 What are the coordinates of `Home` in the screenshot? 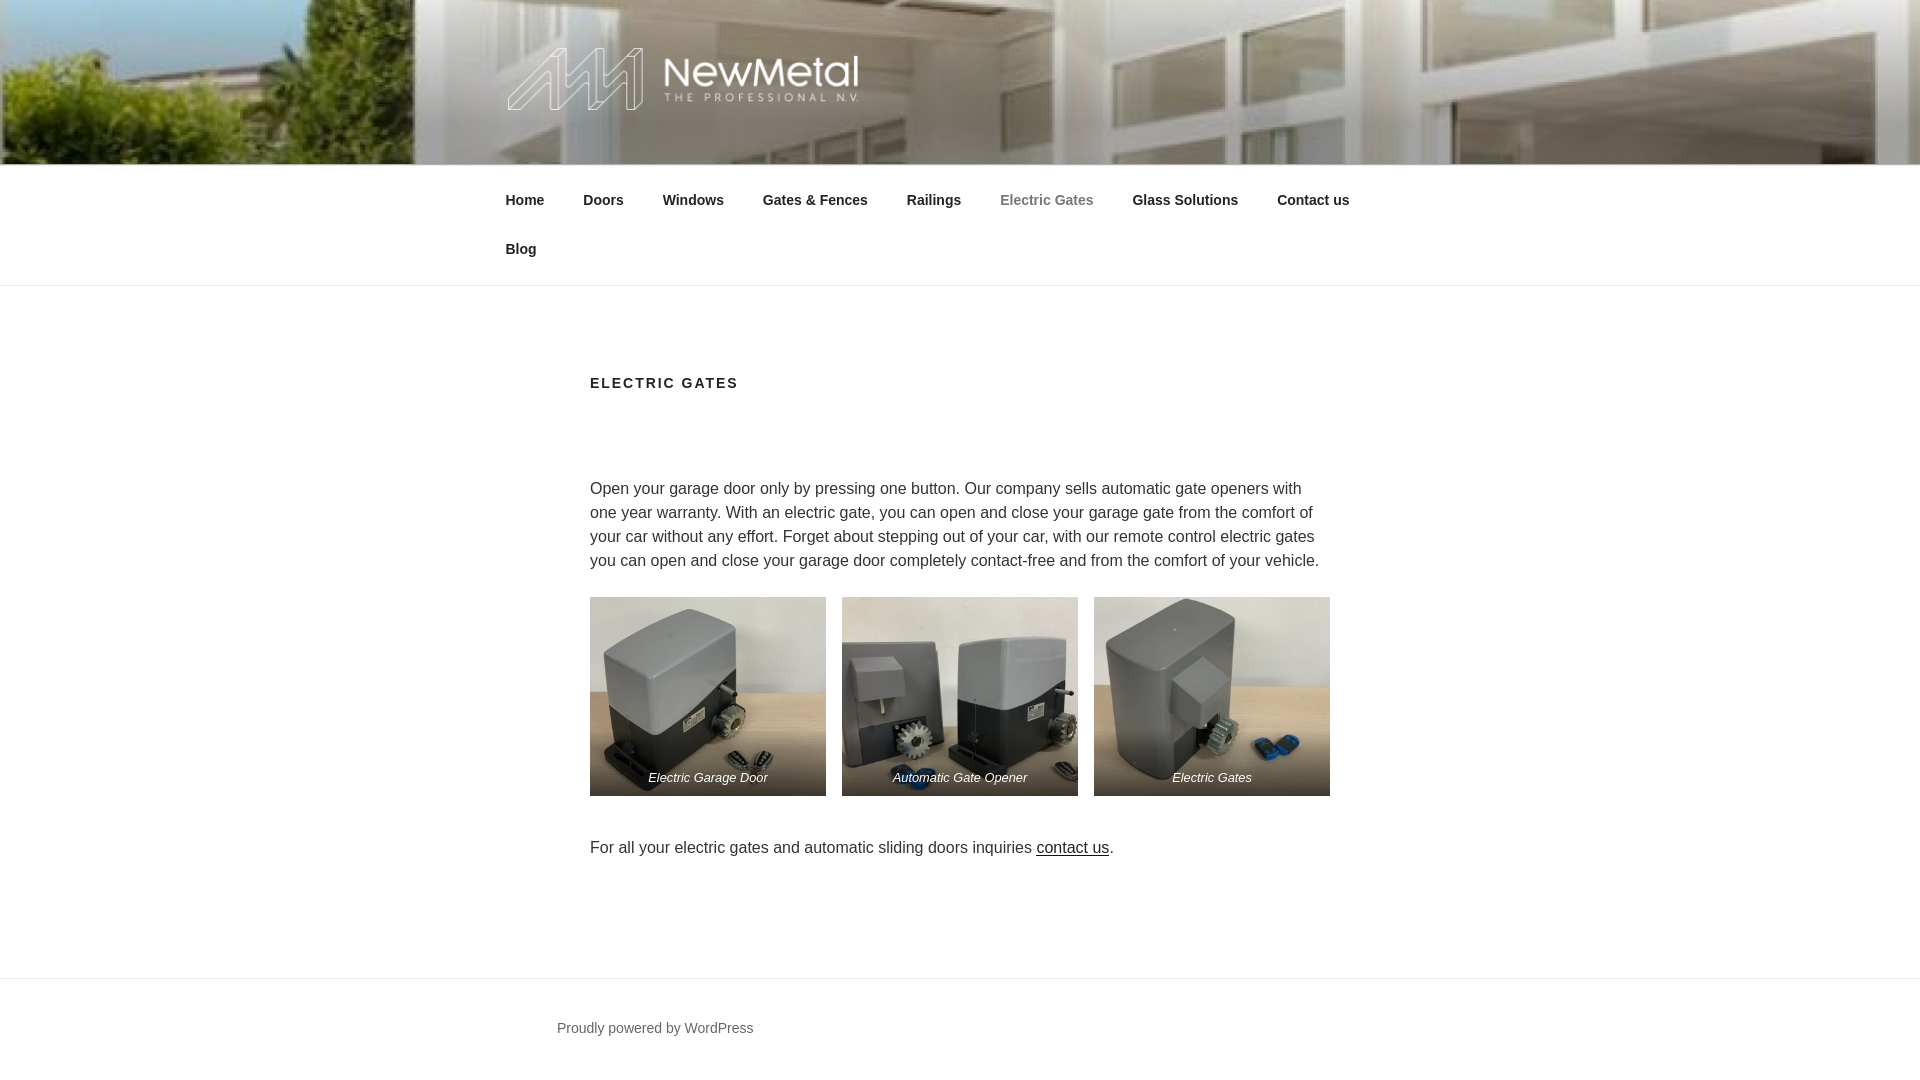 It's located at (524, 200).